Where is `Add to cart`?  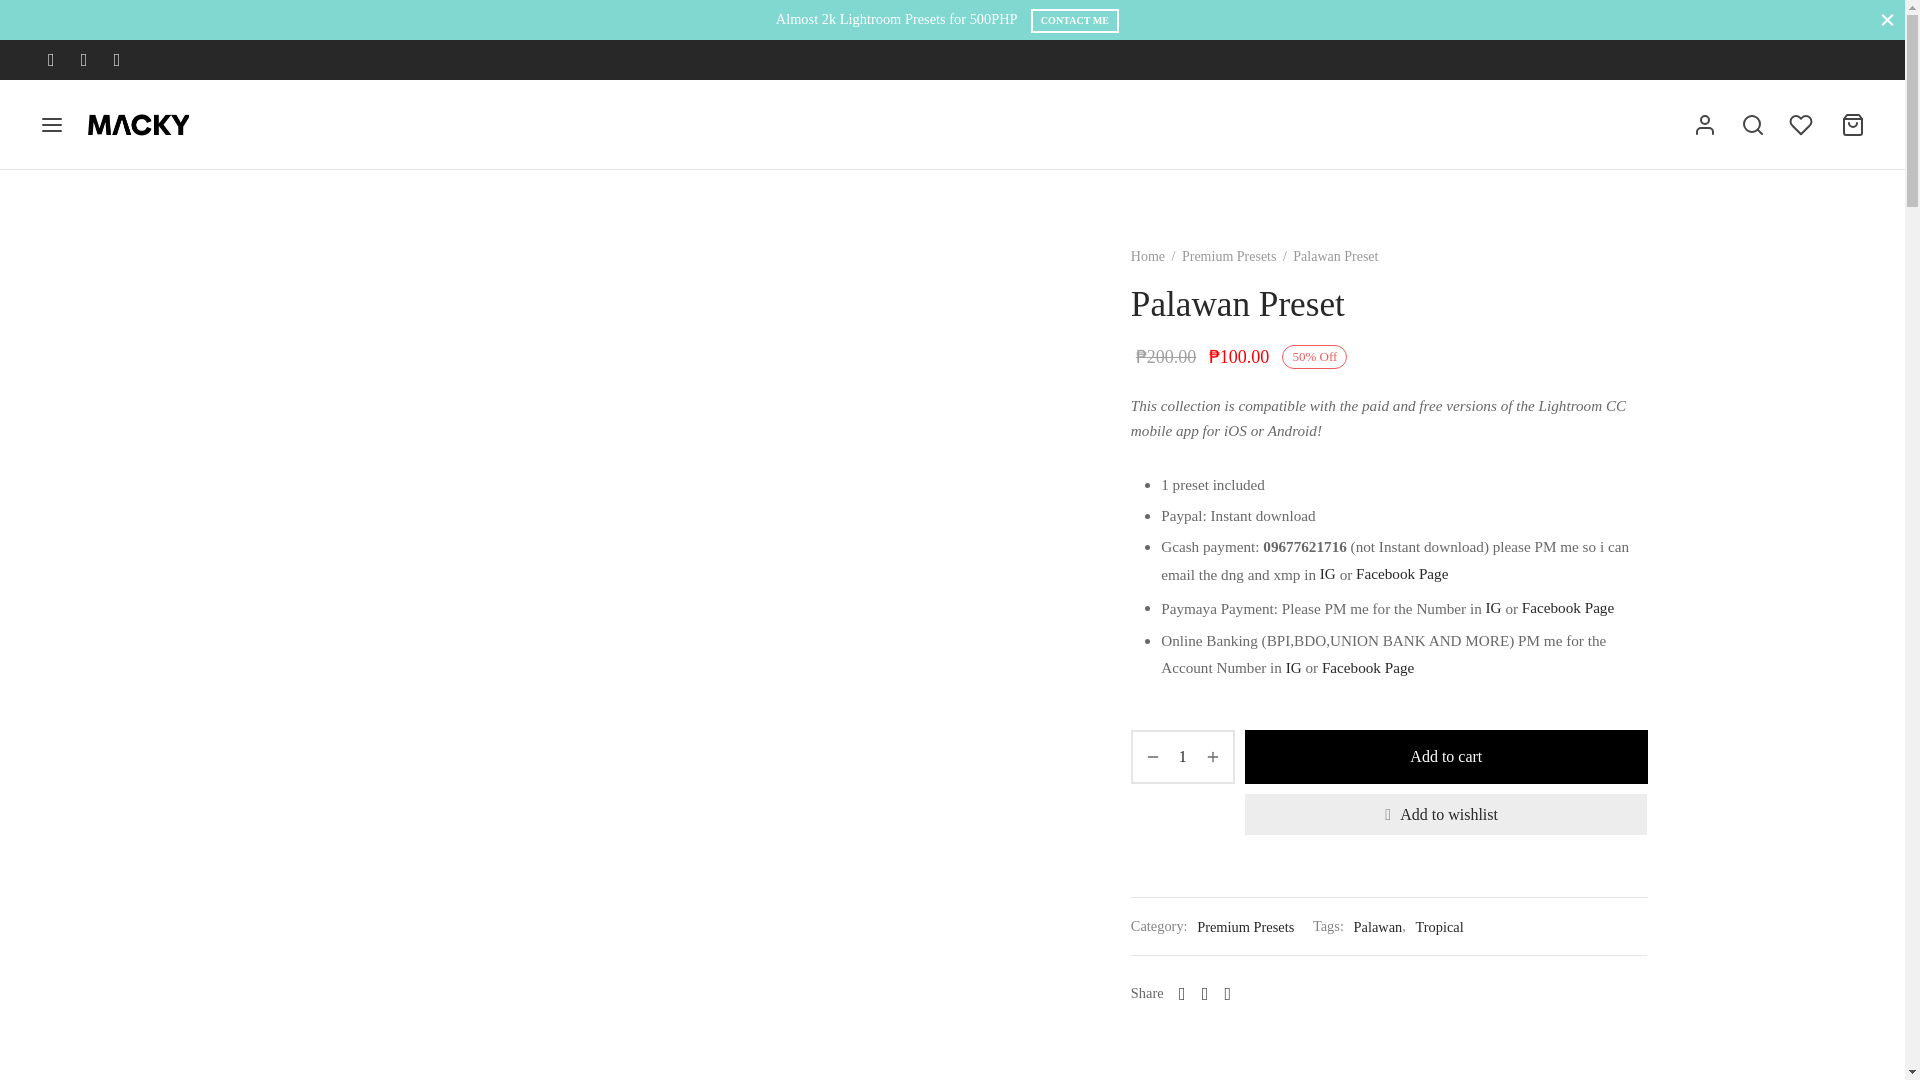 Add to cart is located at coordinates (1446, 757).